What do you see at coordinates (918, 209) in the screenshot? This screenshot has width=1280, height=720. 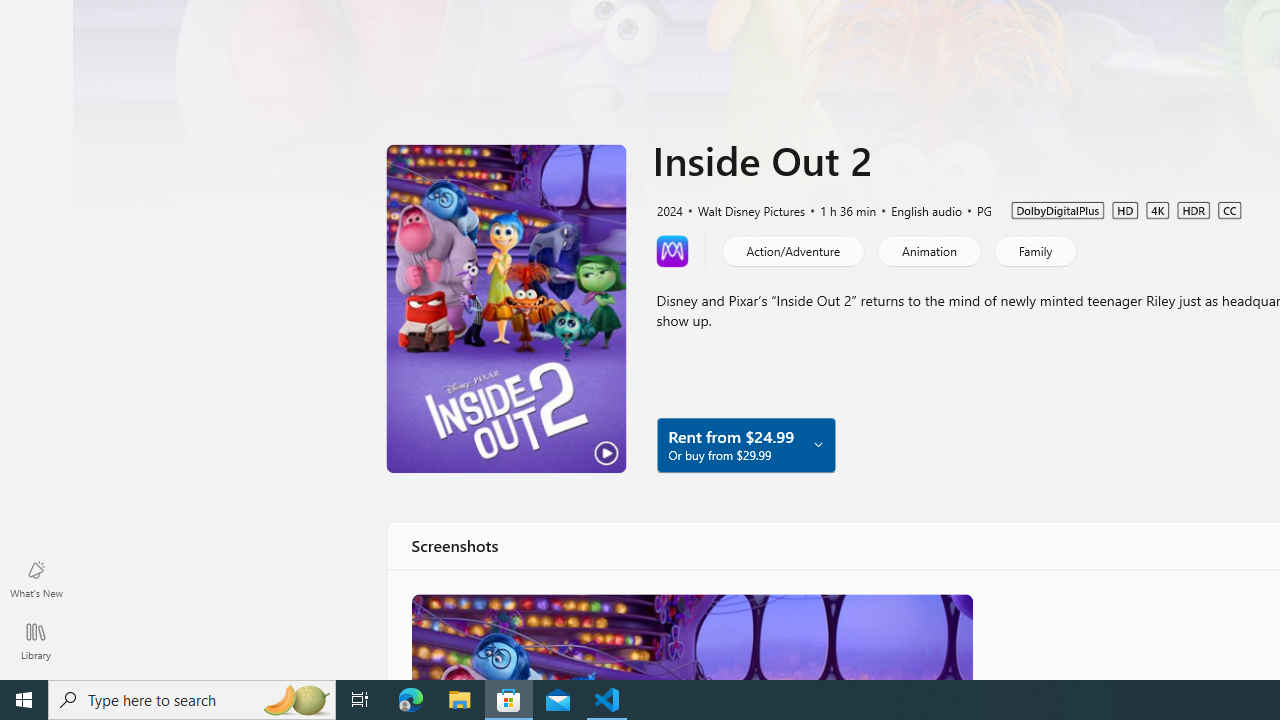 I see `English audio` at bounding box center [918, 209].